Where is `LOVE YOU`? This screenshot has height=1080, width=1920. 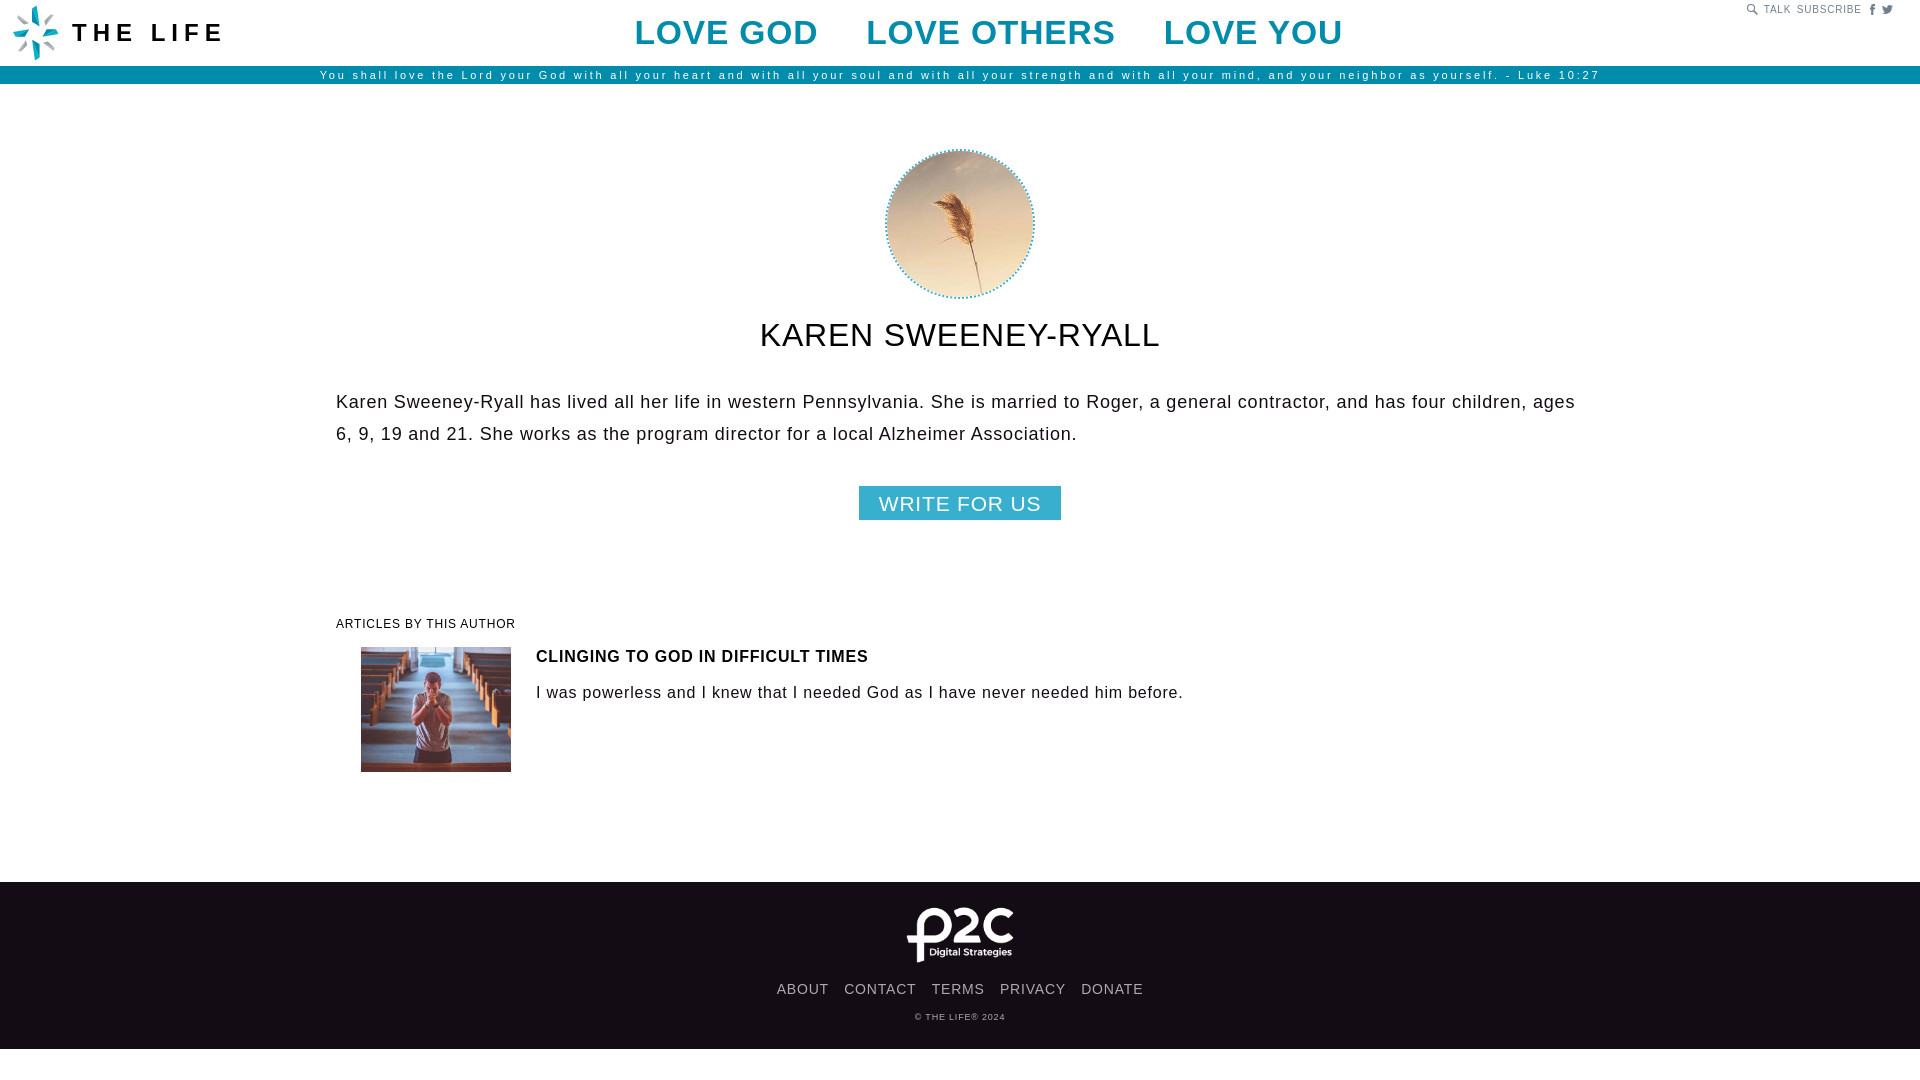
LOVE YOU is located at coordinates (1252, 32).